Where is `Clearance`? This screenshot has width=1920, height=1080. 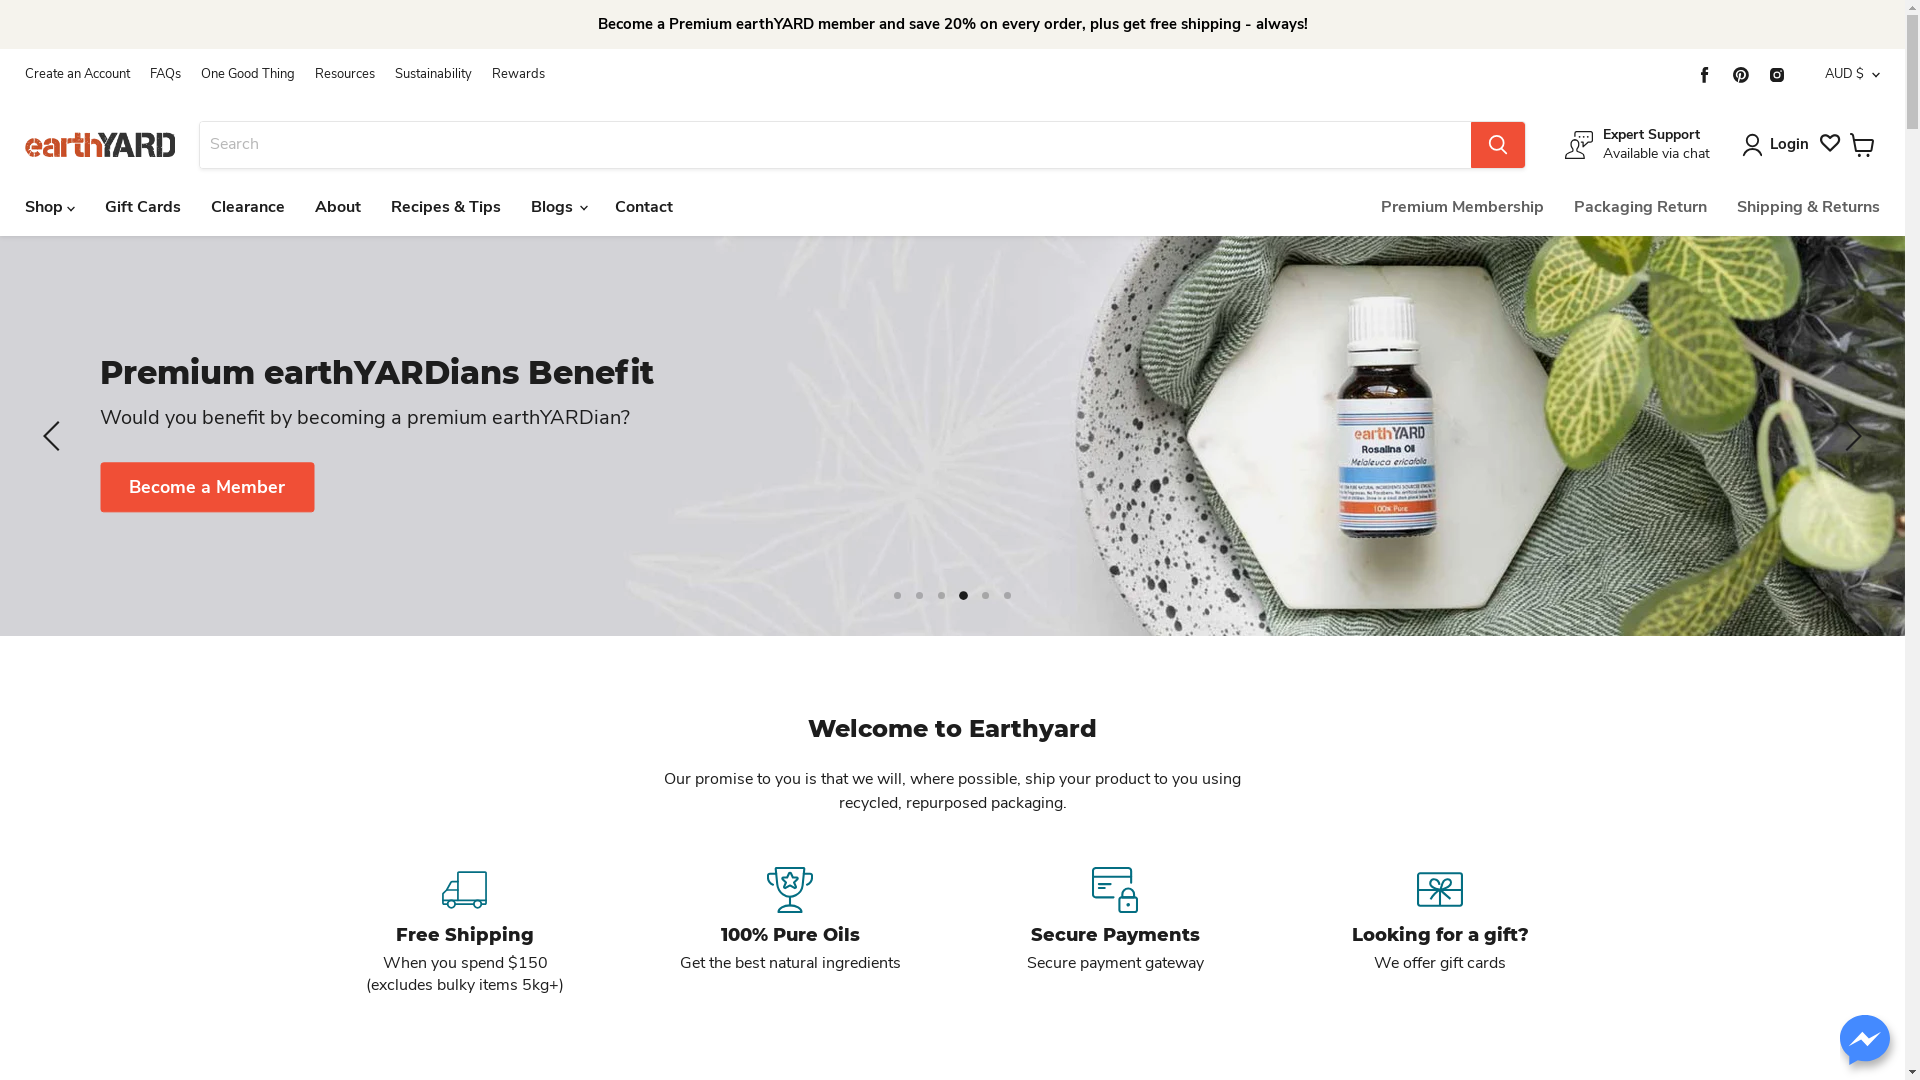
Clearance is located at coordinates (248, 207).